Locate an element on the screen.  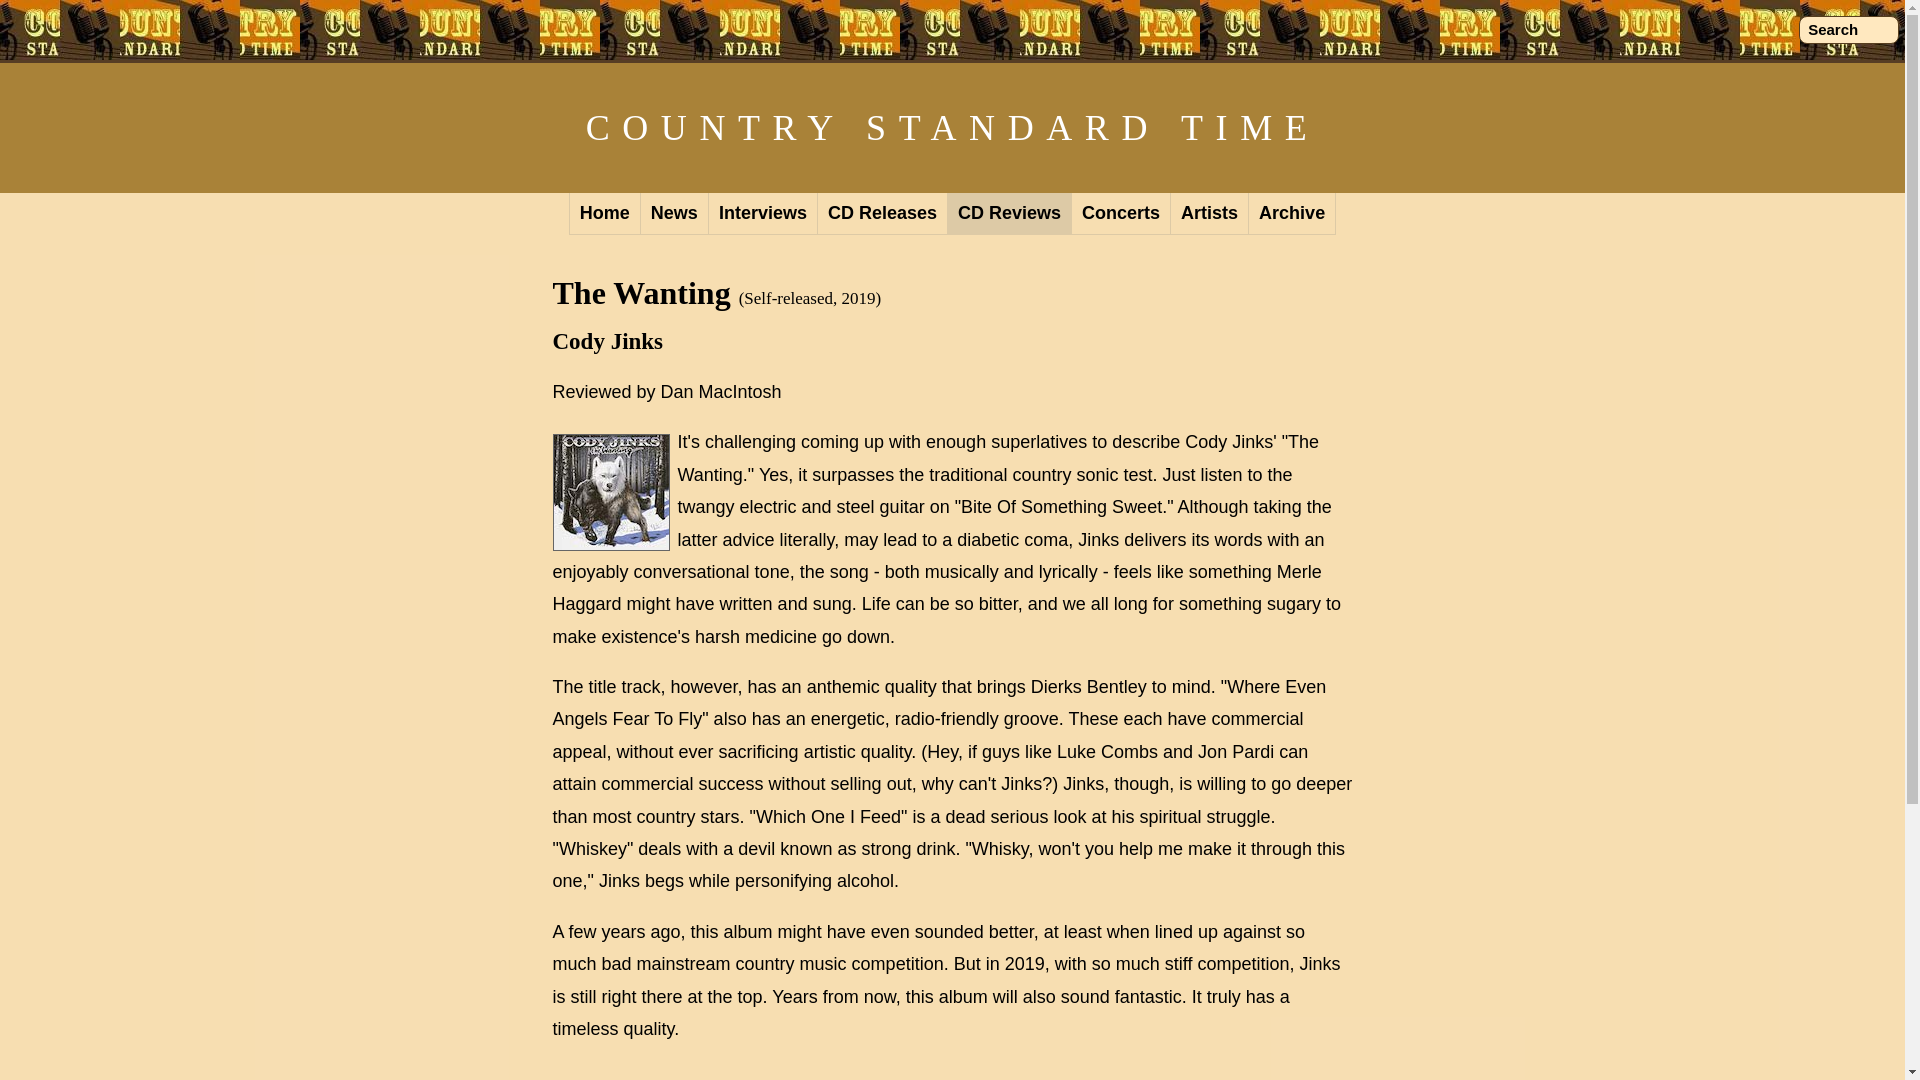
Artists is located at coordinates (1210, 214).